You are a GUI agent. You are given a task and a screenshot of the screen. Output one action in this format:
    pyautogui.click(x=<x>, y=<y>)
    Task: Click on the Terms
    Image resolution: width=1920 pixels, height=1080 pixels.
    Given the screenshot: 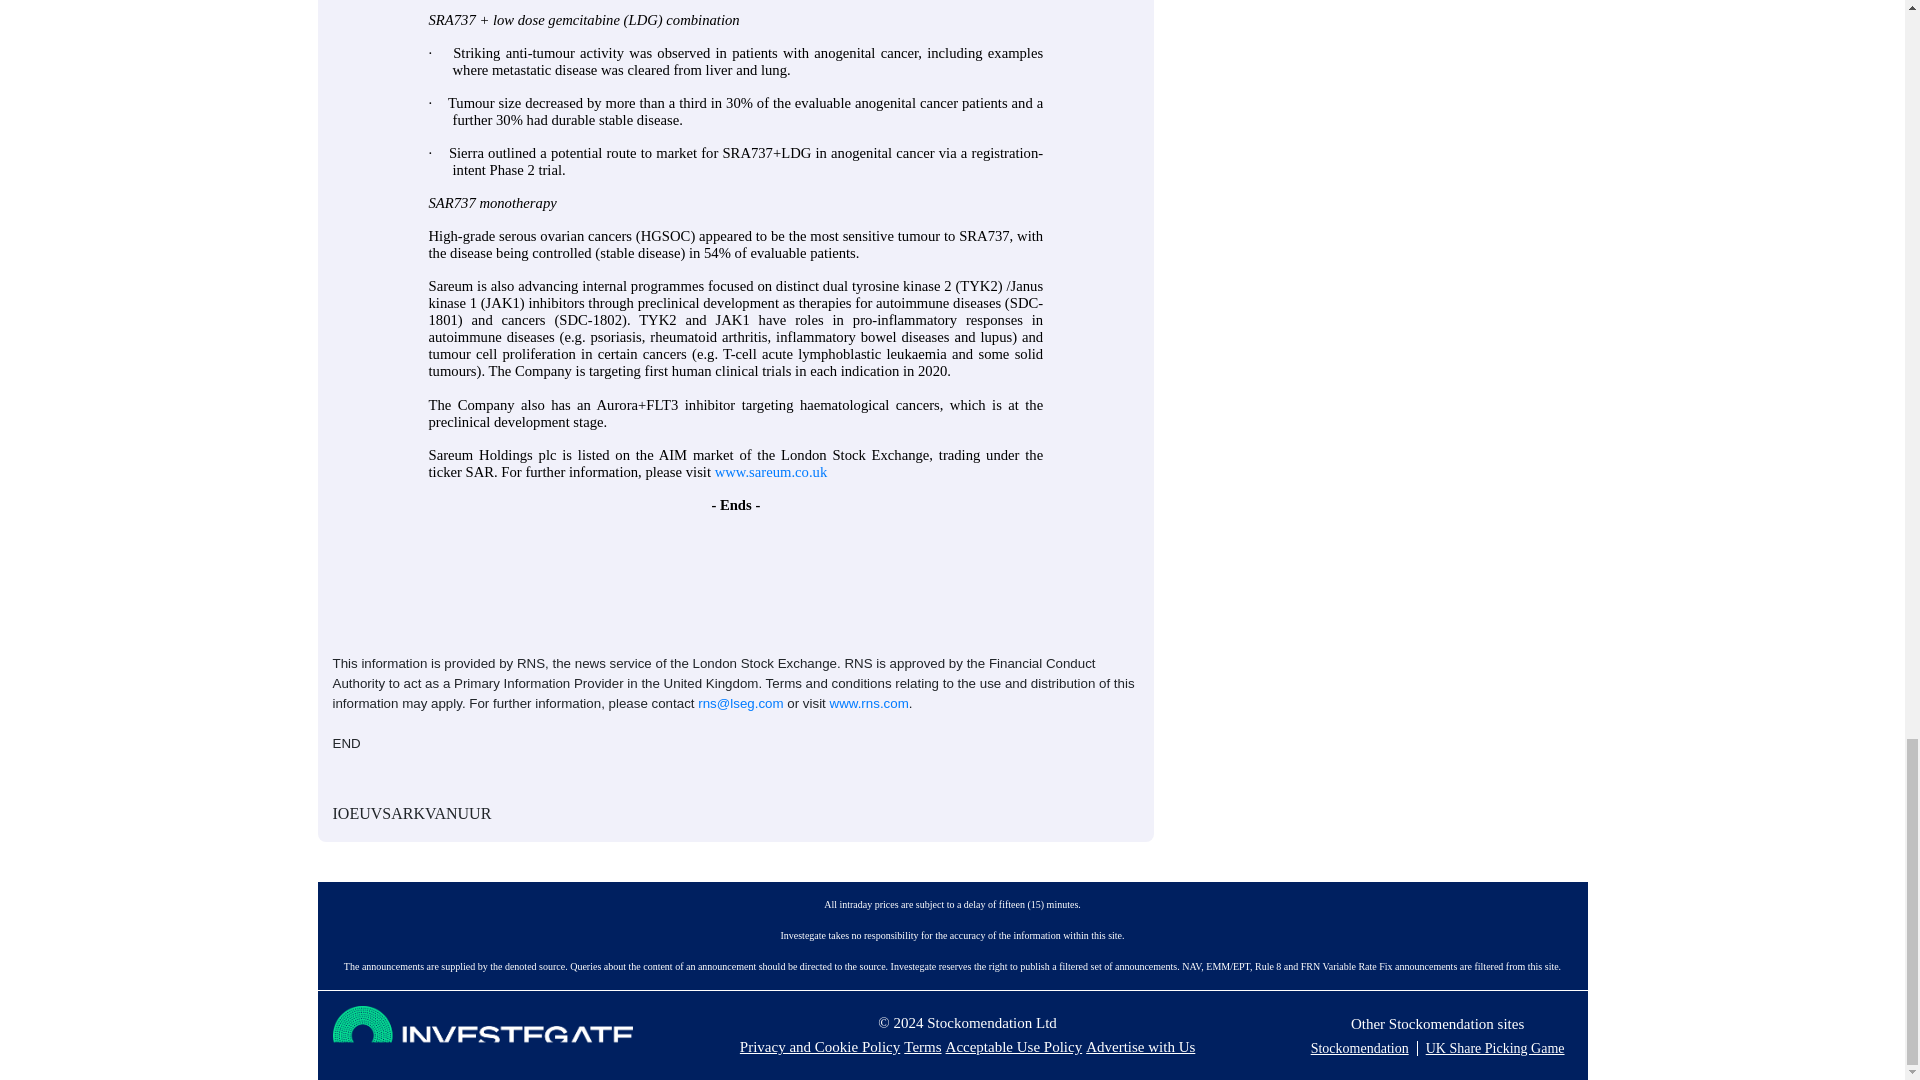 What is the action you would take?
    pyautogui.click(x=922, y=1046)
    